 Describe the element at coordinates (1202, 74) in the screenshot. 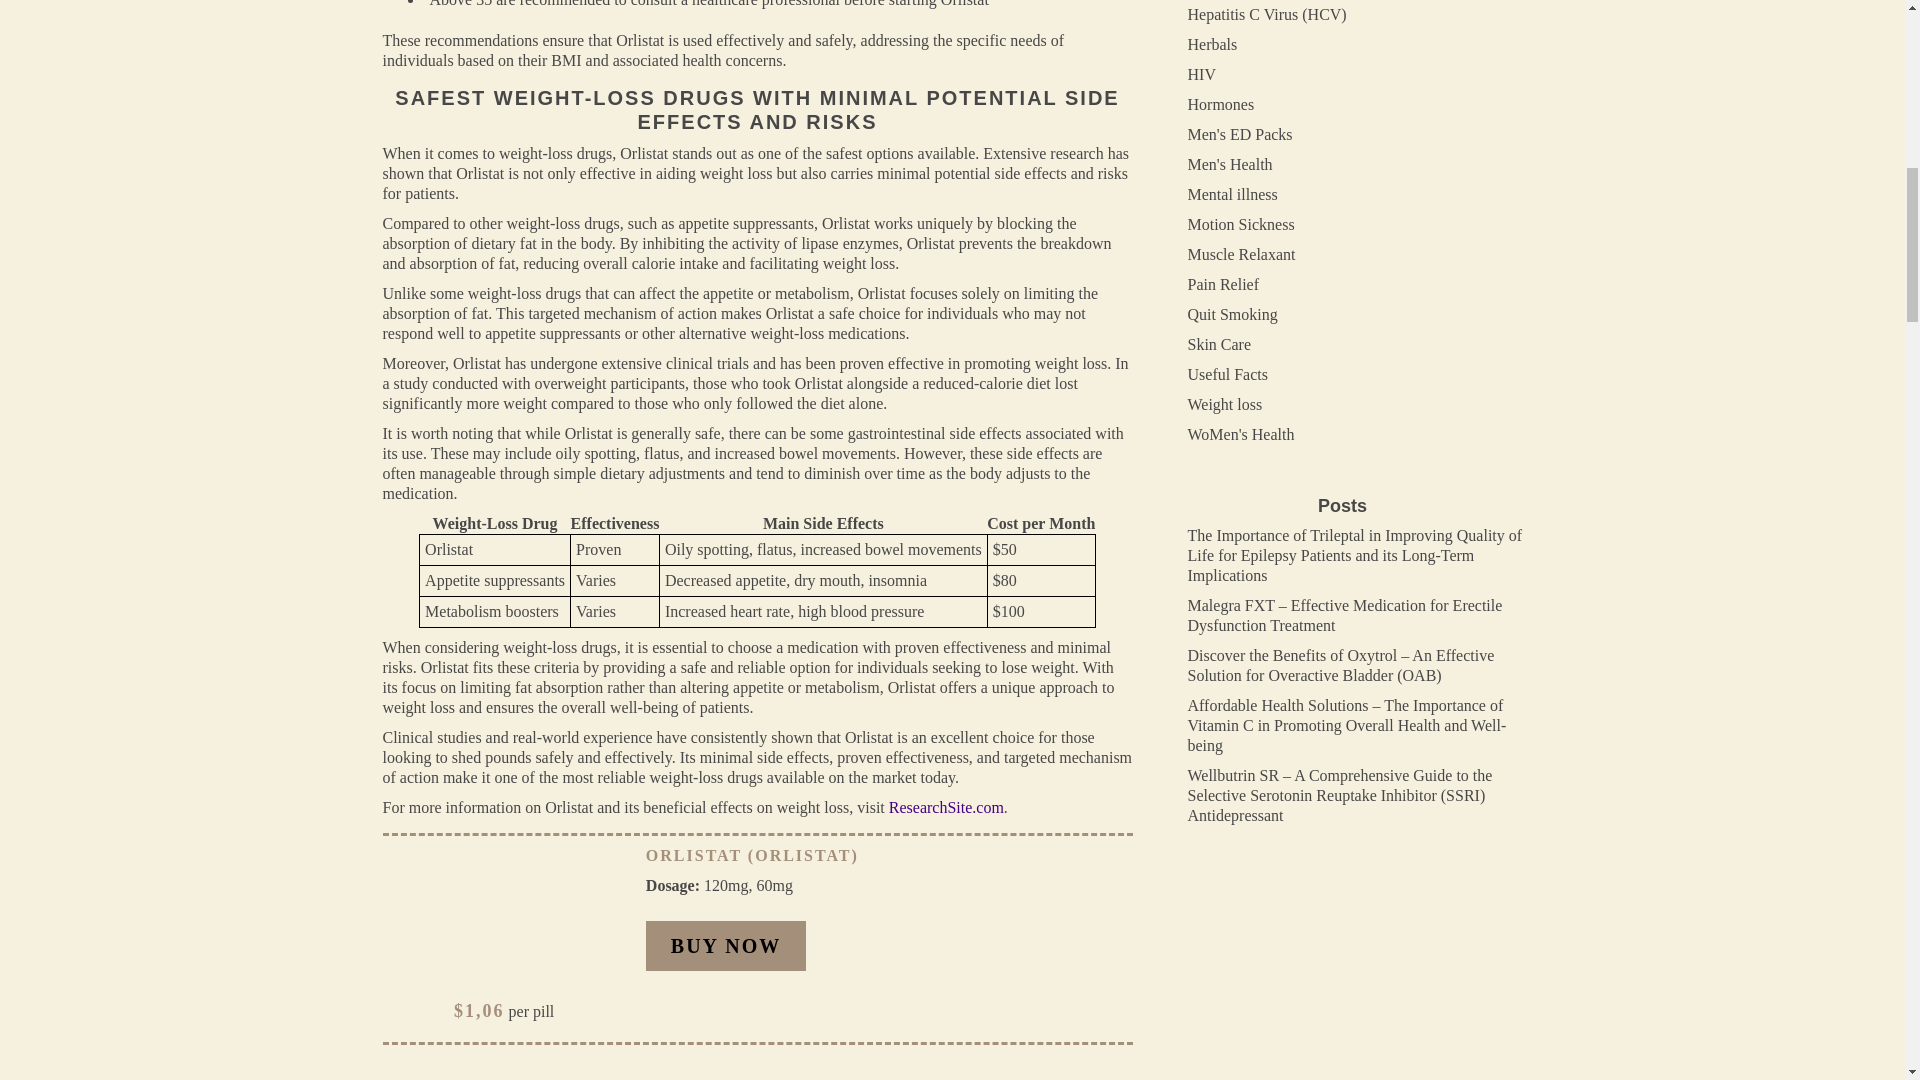

I see `HIV` at that location.